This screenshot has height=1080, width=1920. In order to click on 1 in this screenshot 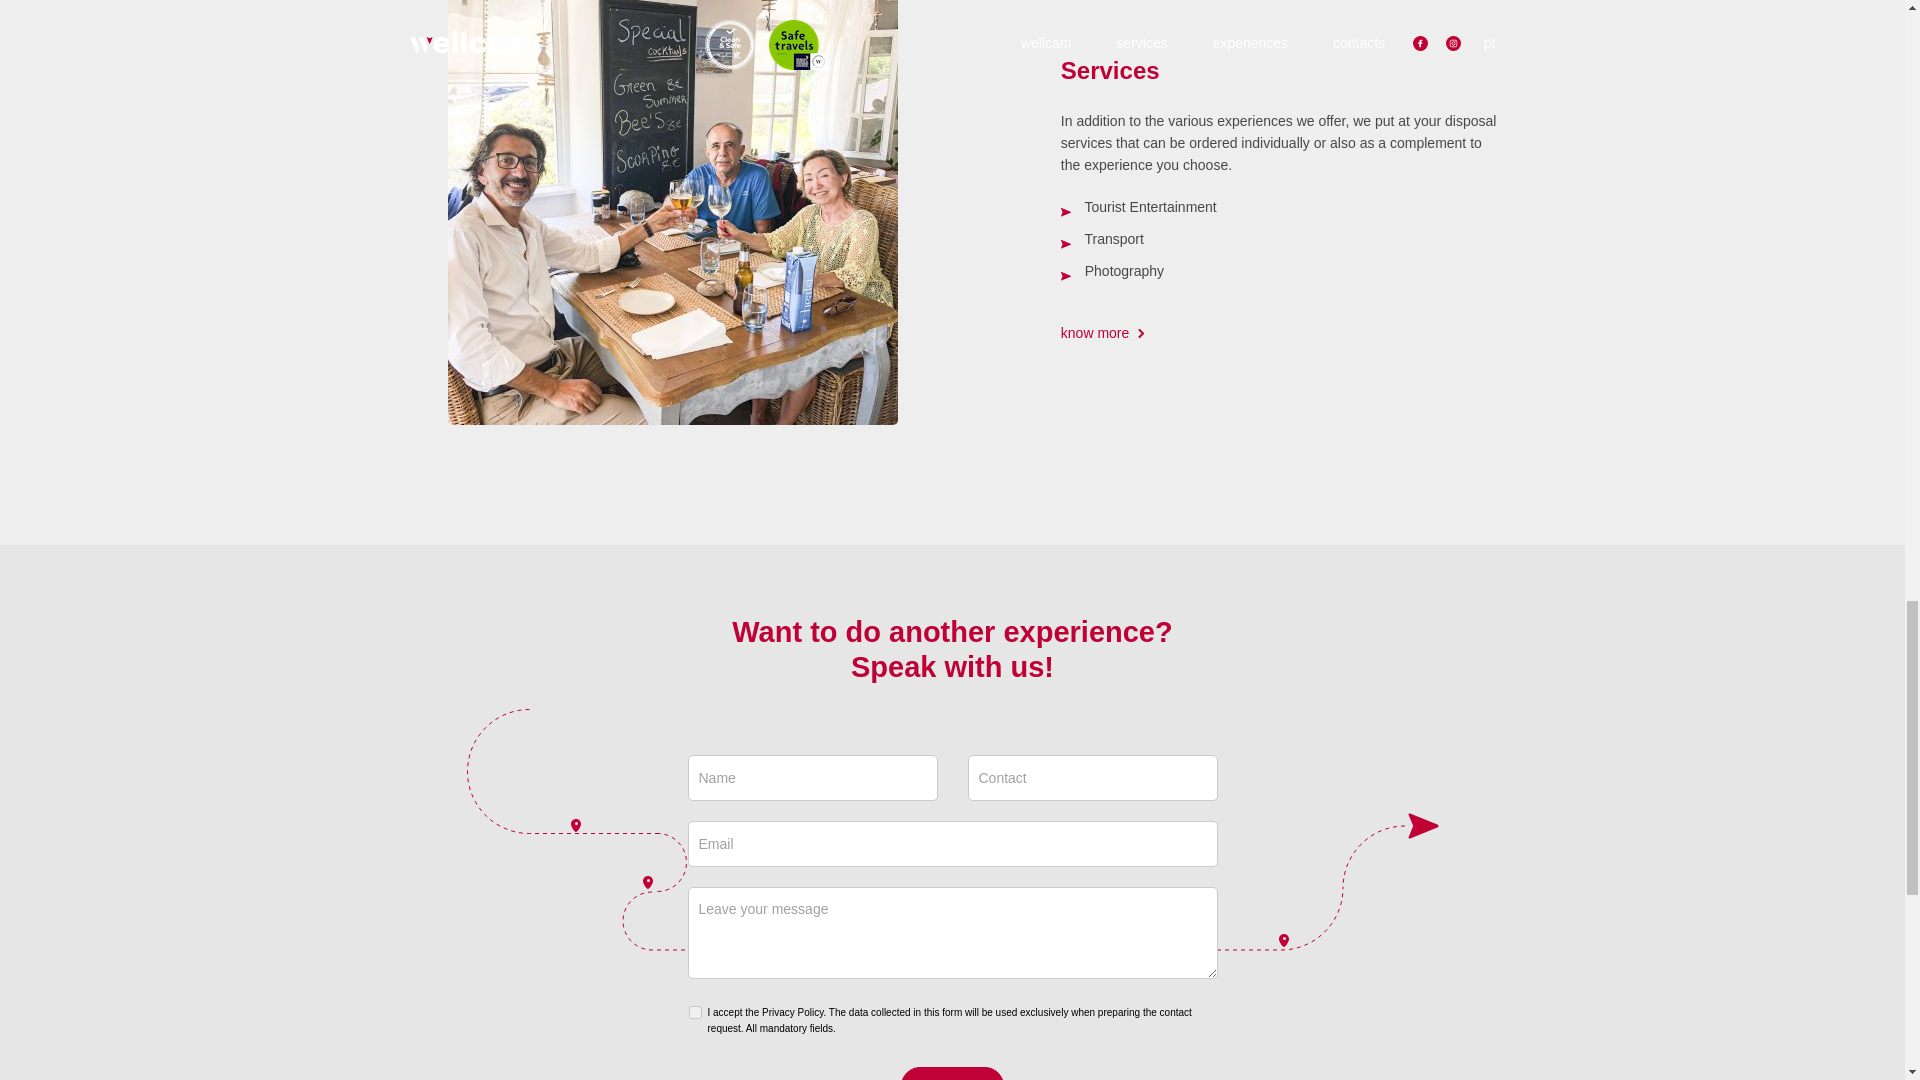, I will do `click(694, 1012)`.